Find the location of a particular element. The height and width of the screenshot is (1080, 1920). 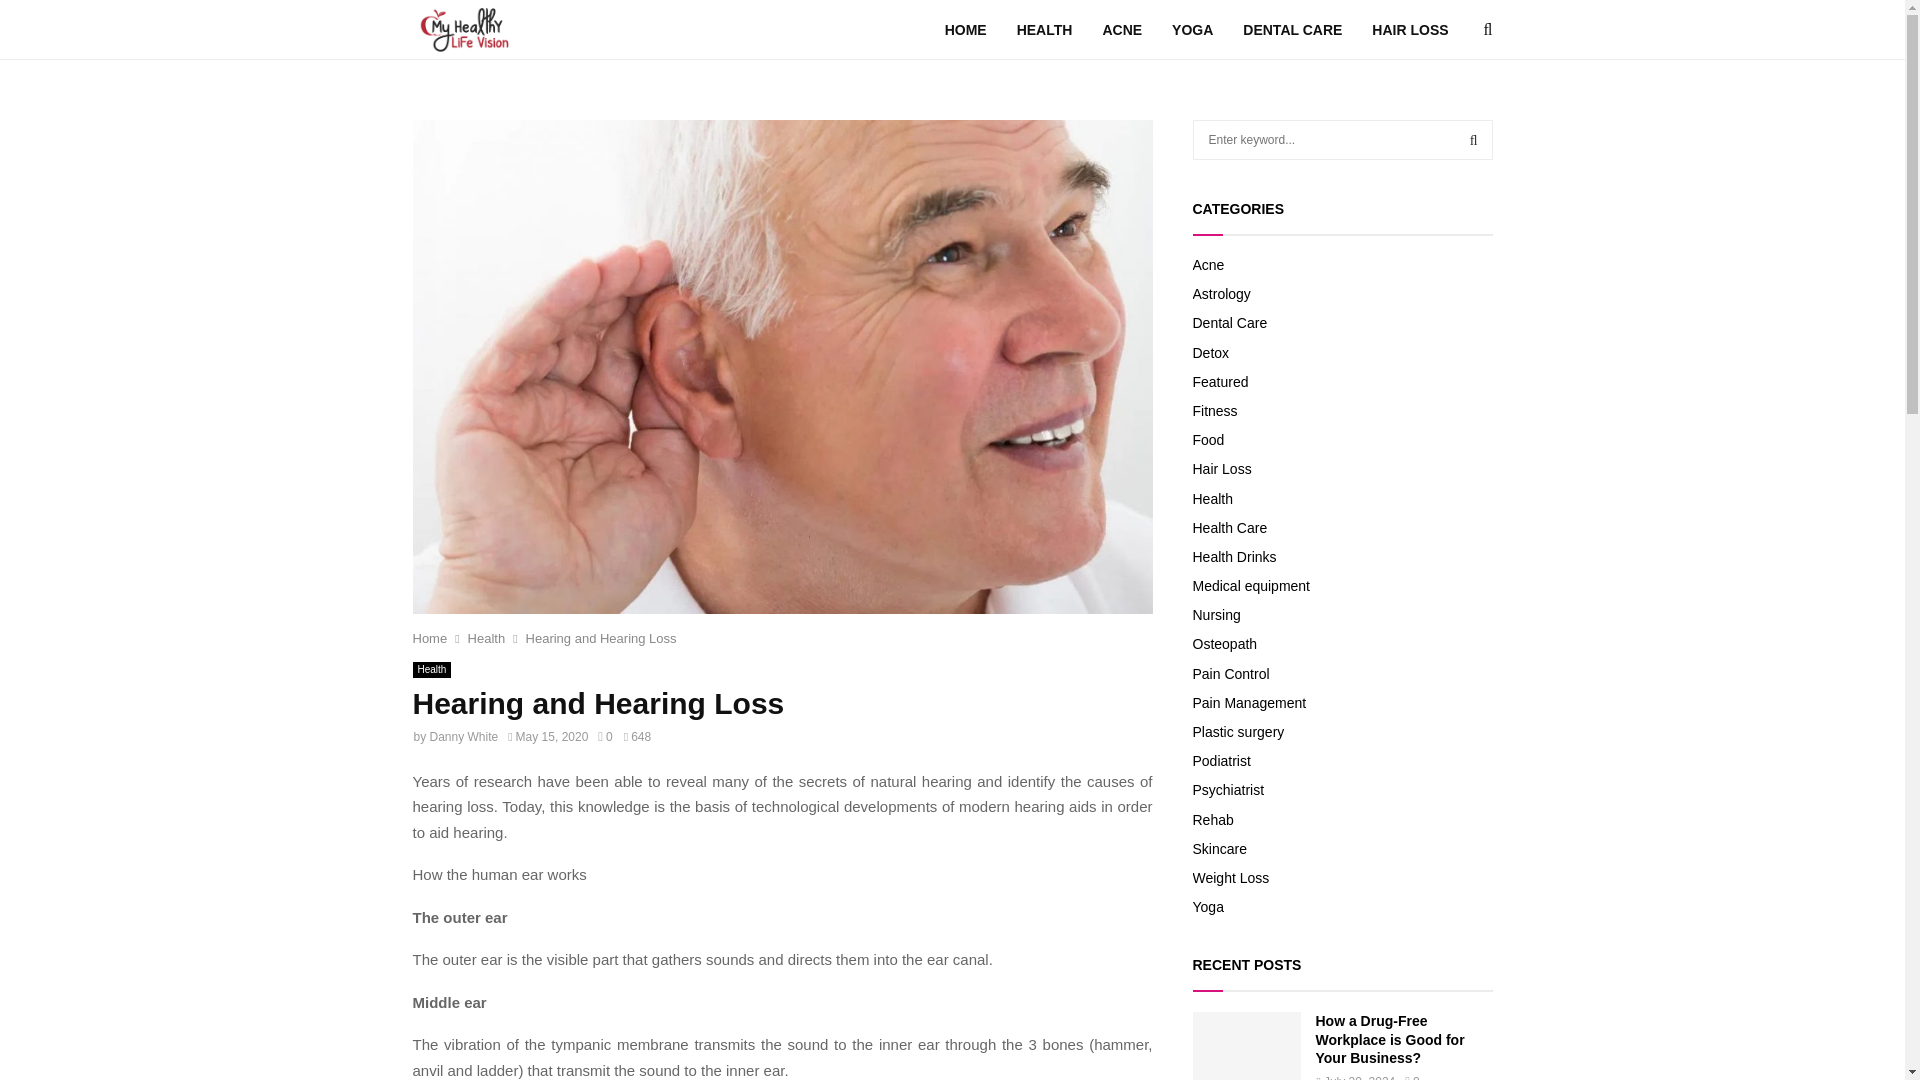

HEALTH is located at coordinates (1045, 30).